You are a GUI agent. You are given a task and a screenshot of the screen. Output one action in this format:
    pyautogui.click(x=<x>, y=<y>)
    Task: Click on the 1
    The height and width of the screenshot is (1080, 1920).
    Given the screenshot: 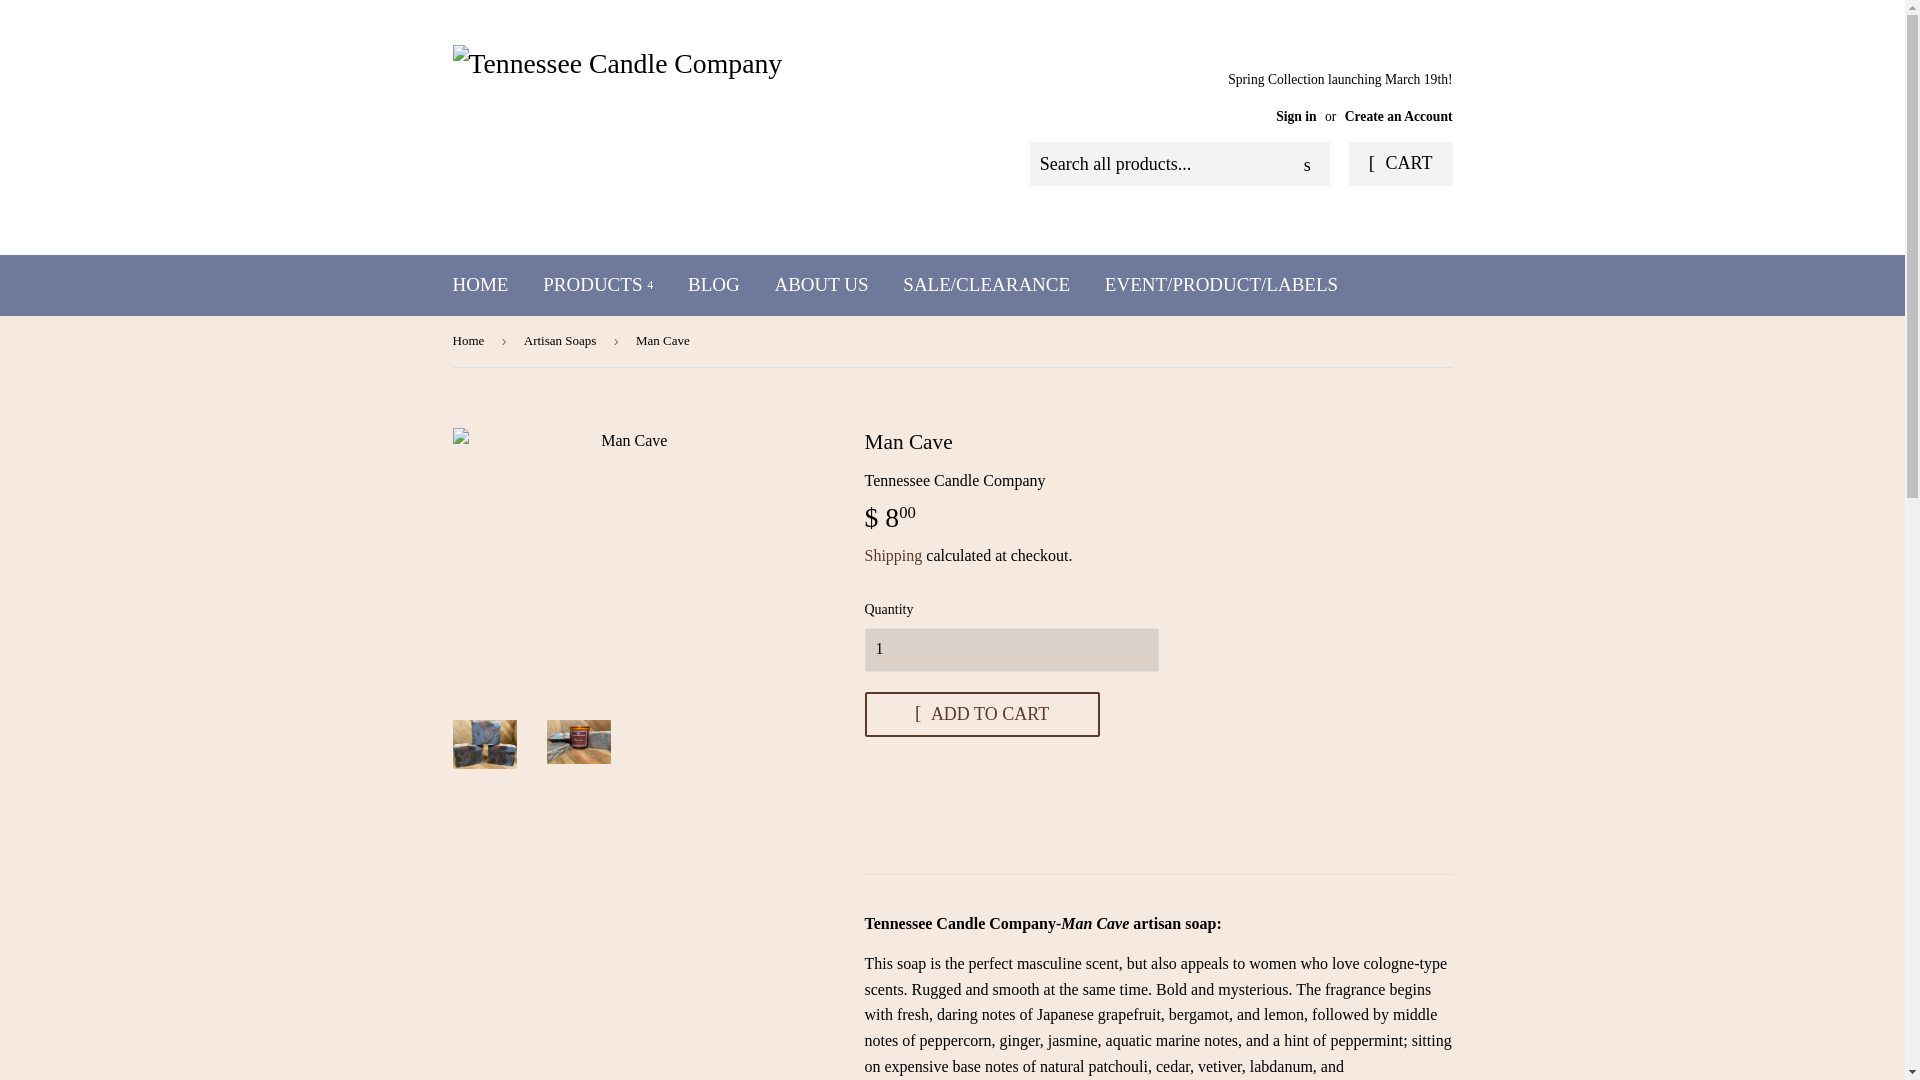 What is the action you would take?
    pyautogui.click(x=1010, y=649)
    